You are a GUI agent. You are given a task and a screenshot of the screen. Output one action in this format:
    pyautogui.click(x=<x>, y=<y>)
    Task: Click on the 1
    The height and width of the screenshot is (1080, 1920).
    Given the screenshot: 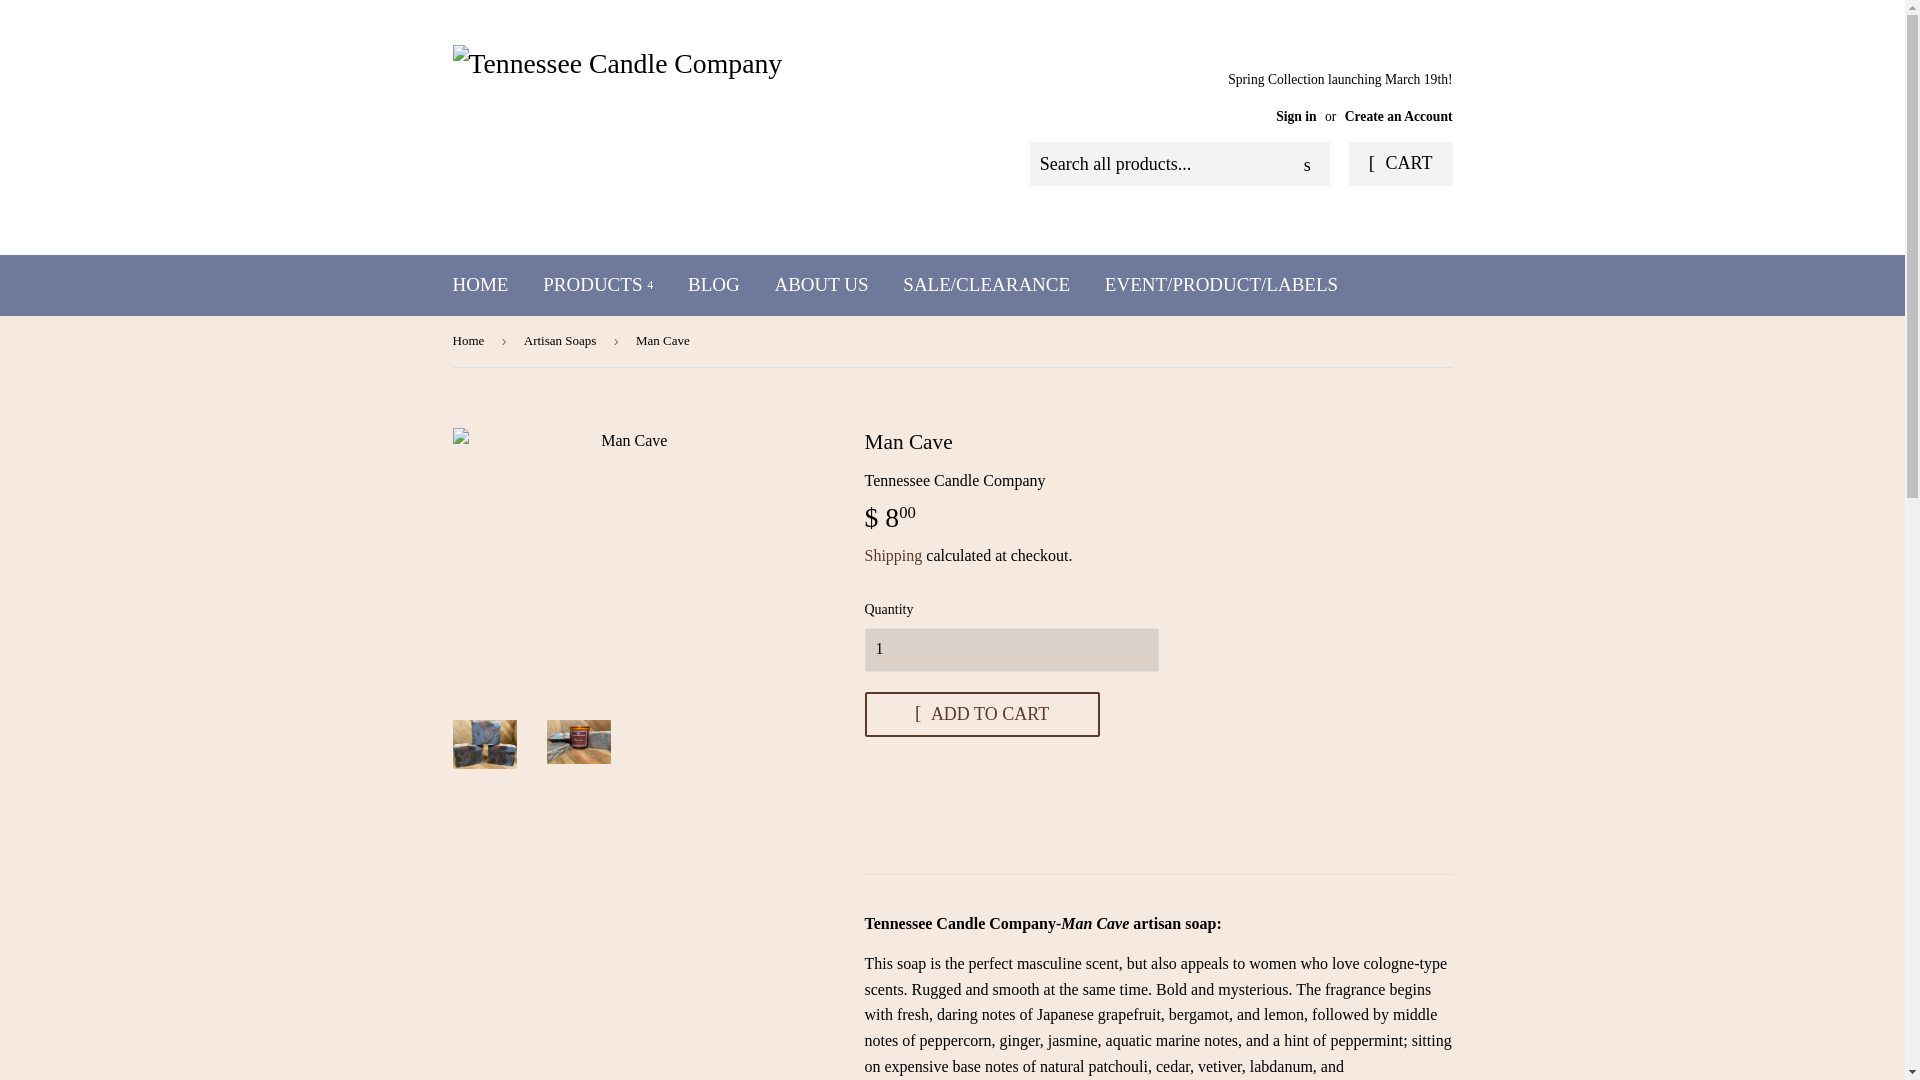 What is the action you would take?
    pyautogui.click(x=1010, y=649)
    